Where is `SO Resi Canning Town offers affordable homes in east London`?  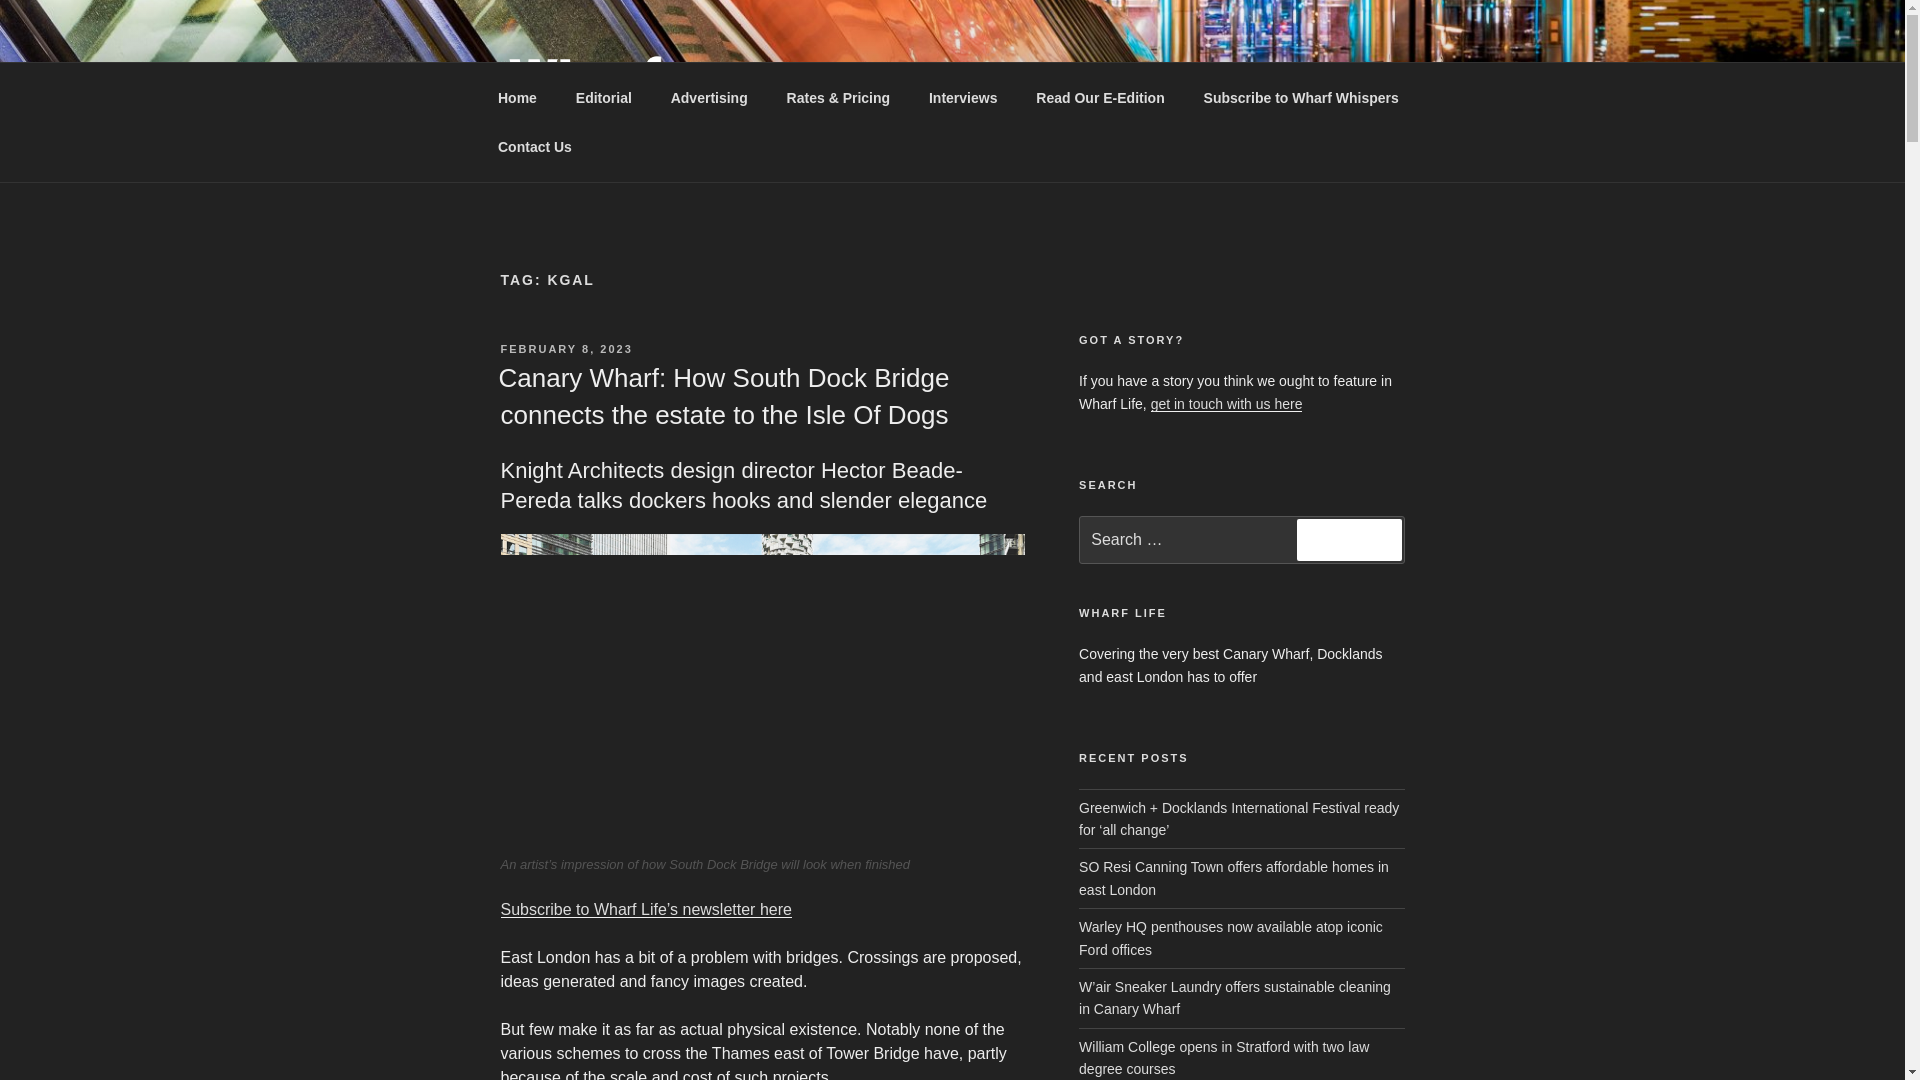
SO Resi Canning Town offers affordable homes in east London is located at coordinates (1234, 878).